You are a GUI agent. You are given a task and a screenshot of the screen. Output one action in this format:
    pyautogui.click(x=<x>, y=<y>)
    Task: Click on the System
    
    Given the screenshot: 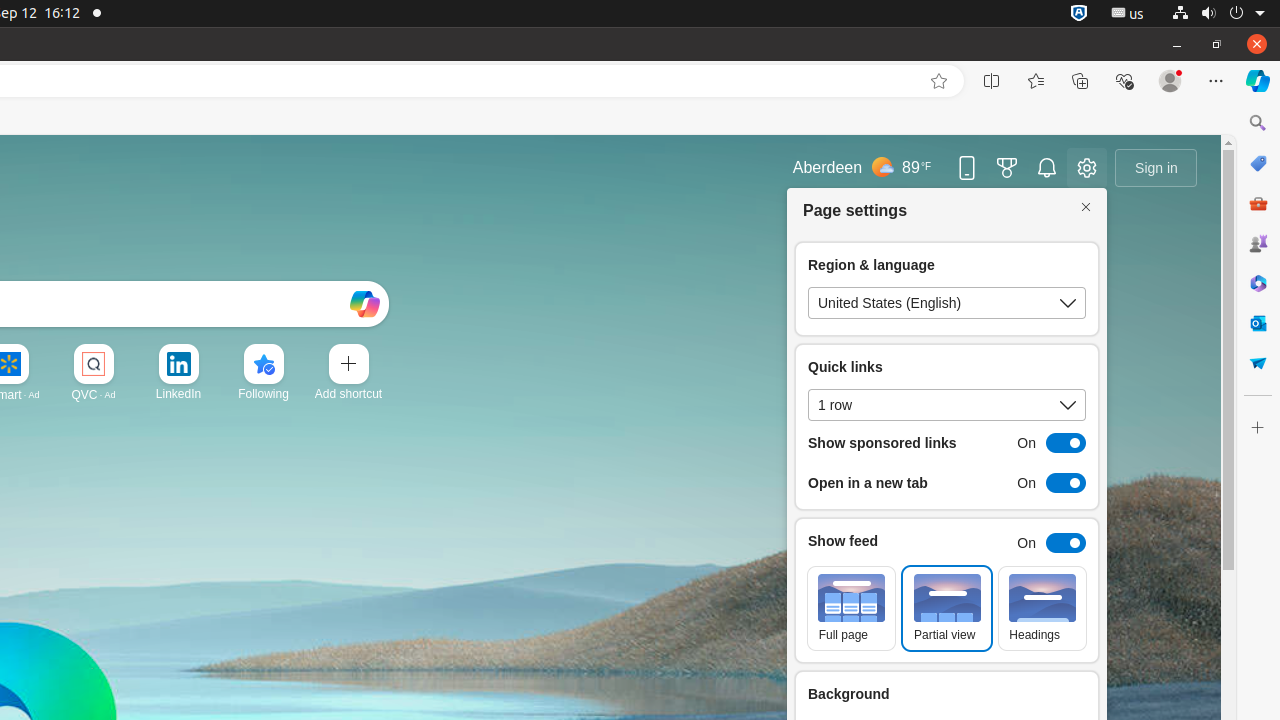 What is the action you would take?
    pyautogui.click(x=1218, y=14)
    